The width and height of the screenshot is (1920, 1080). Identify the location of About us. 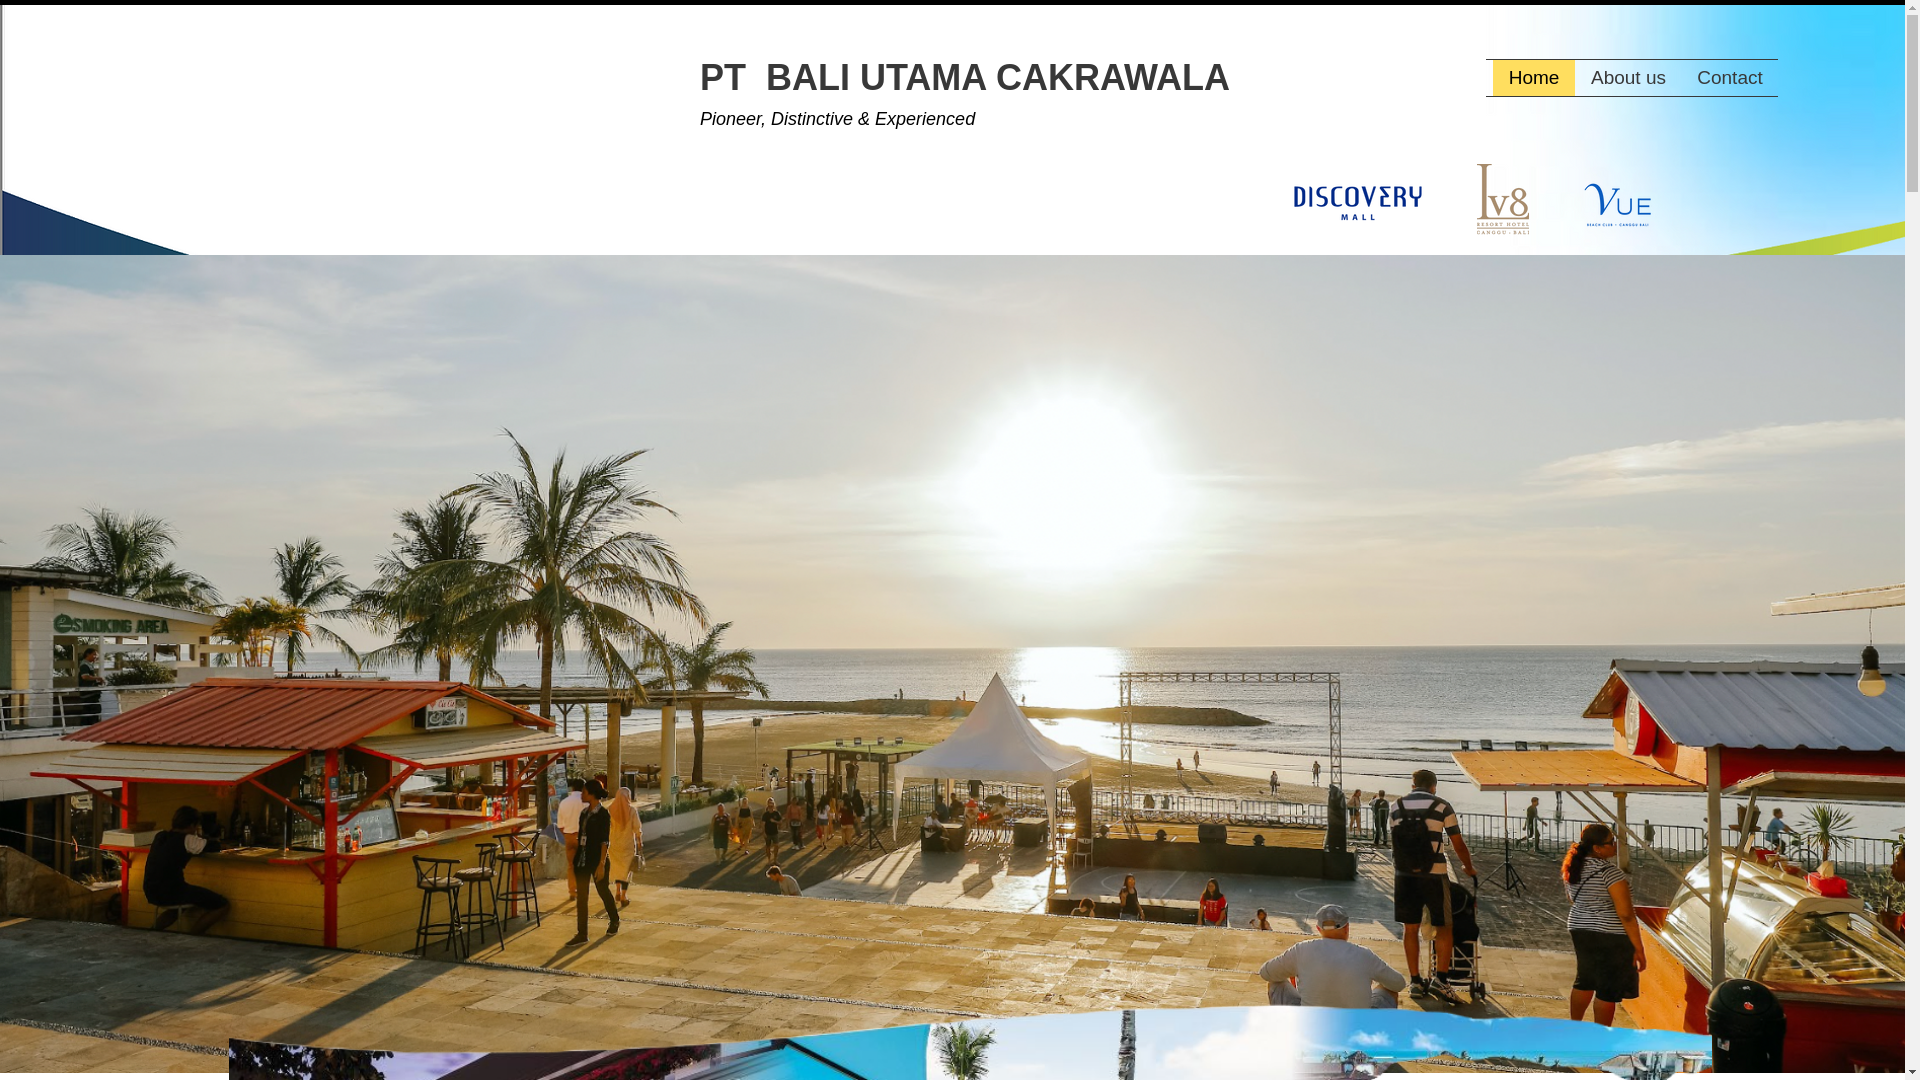
(1628, 78).